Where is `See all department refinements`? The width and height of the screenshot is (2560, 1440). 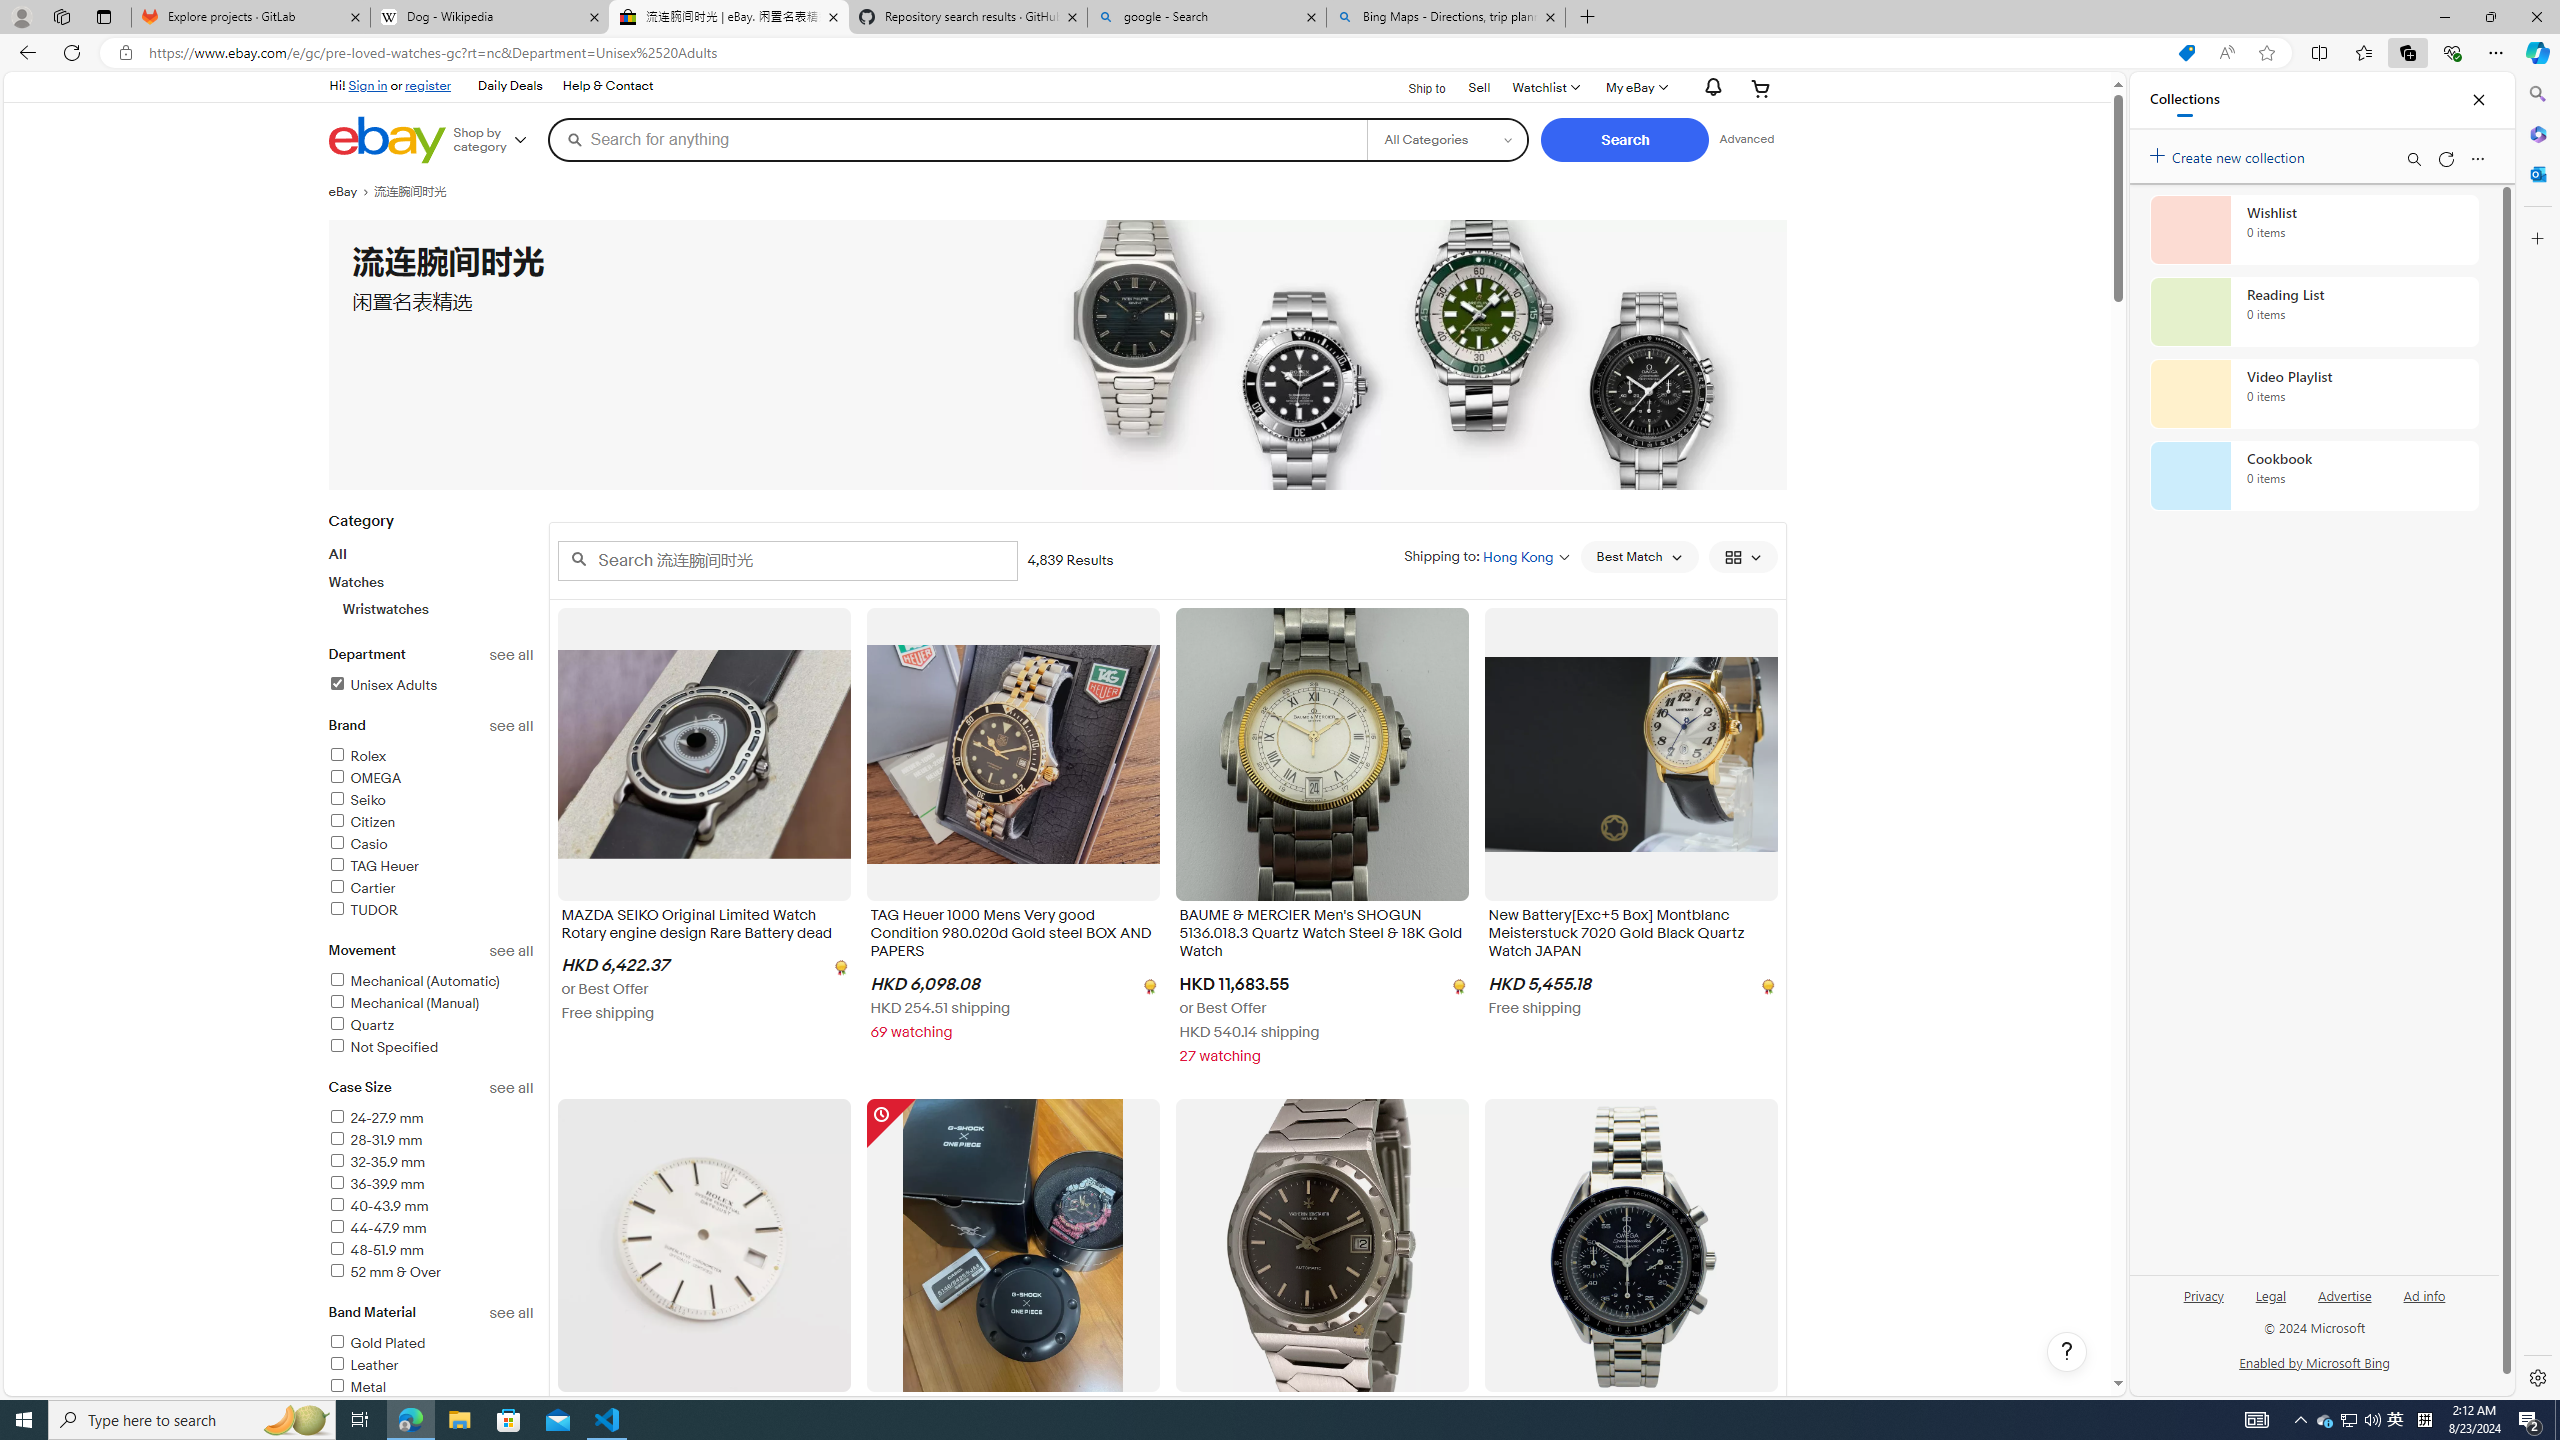 See all department refinements is located at coordinates (512, 656).